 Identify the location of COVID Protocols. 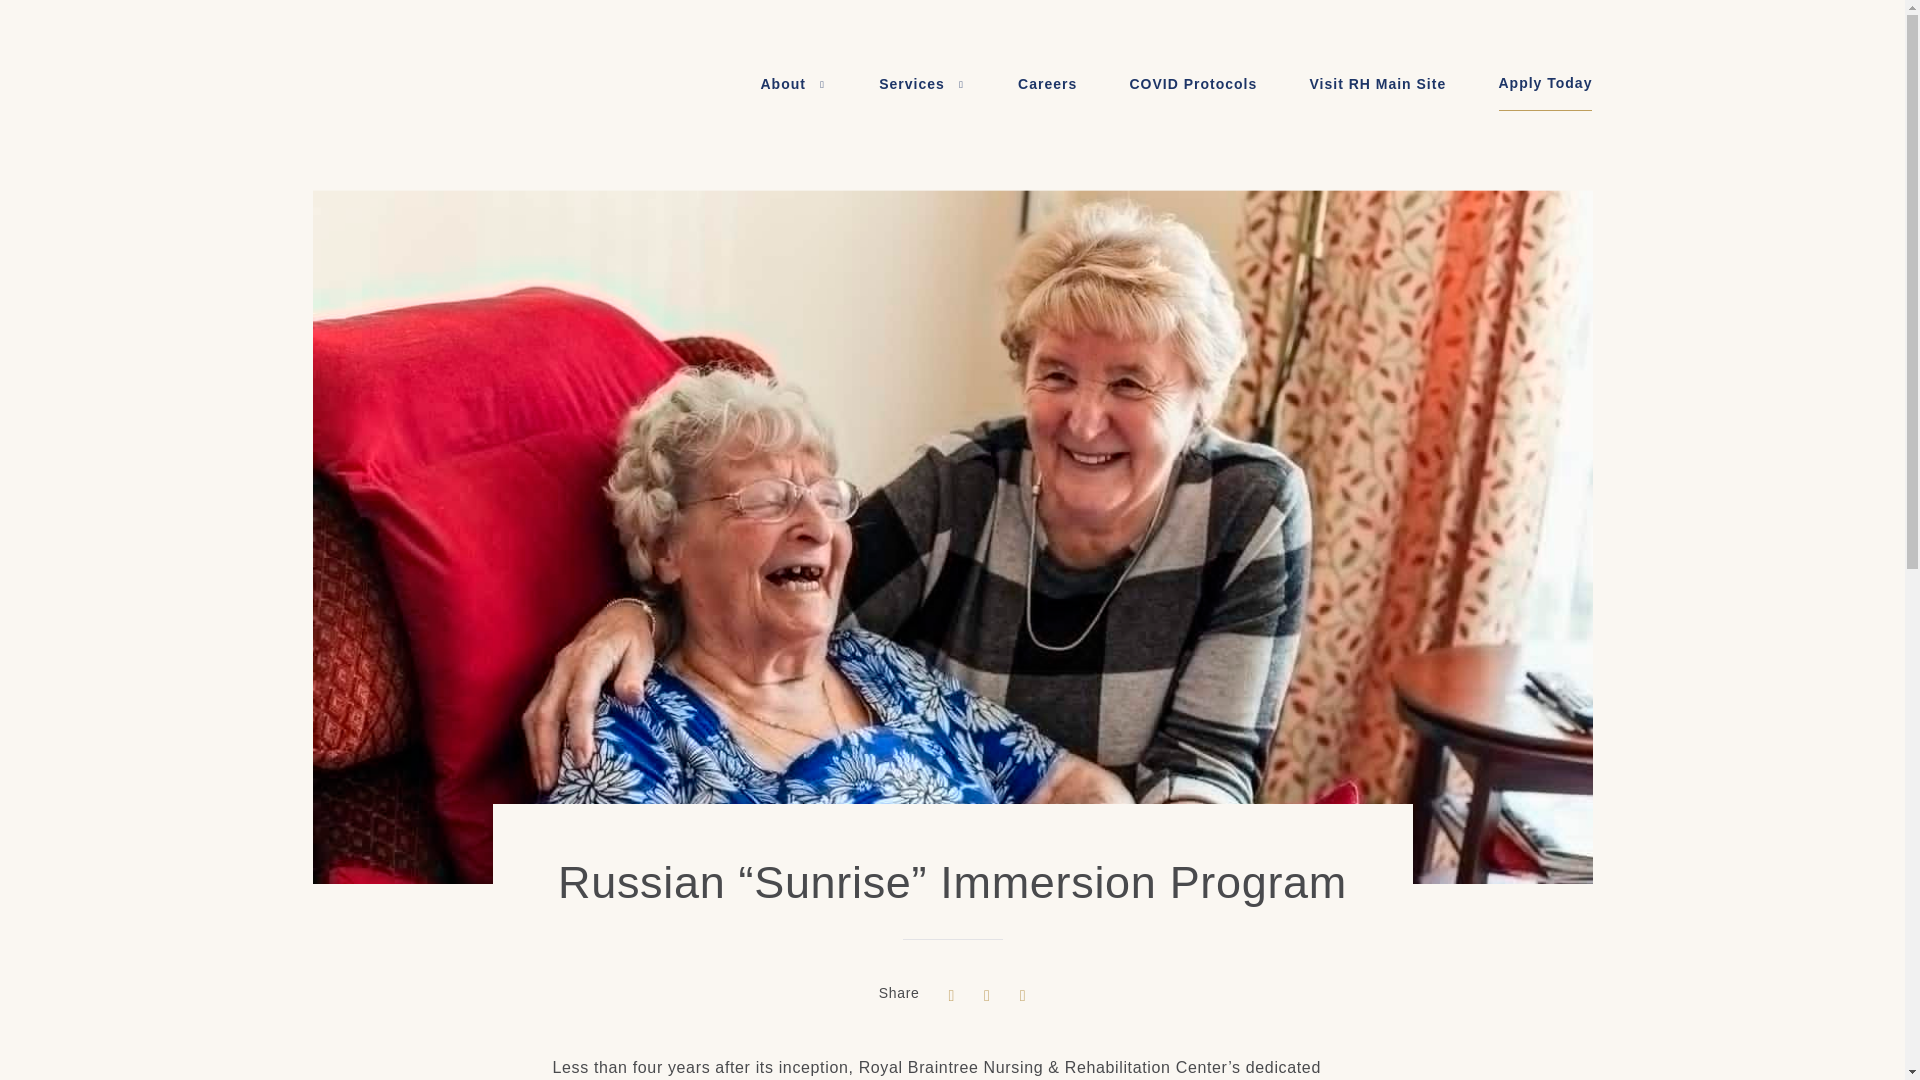
(1194, 84).